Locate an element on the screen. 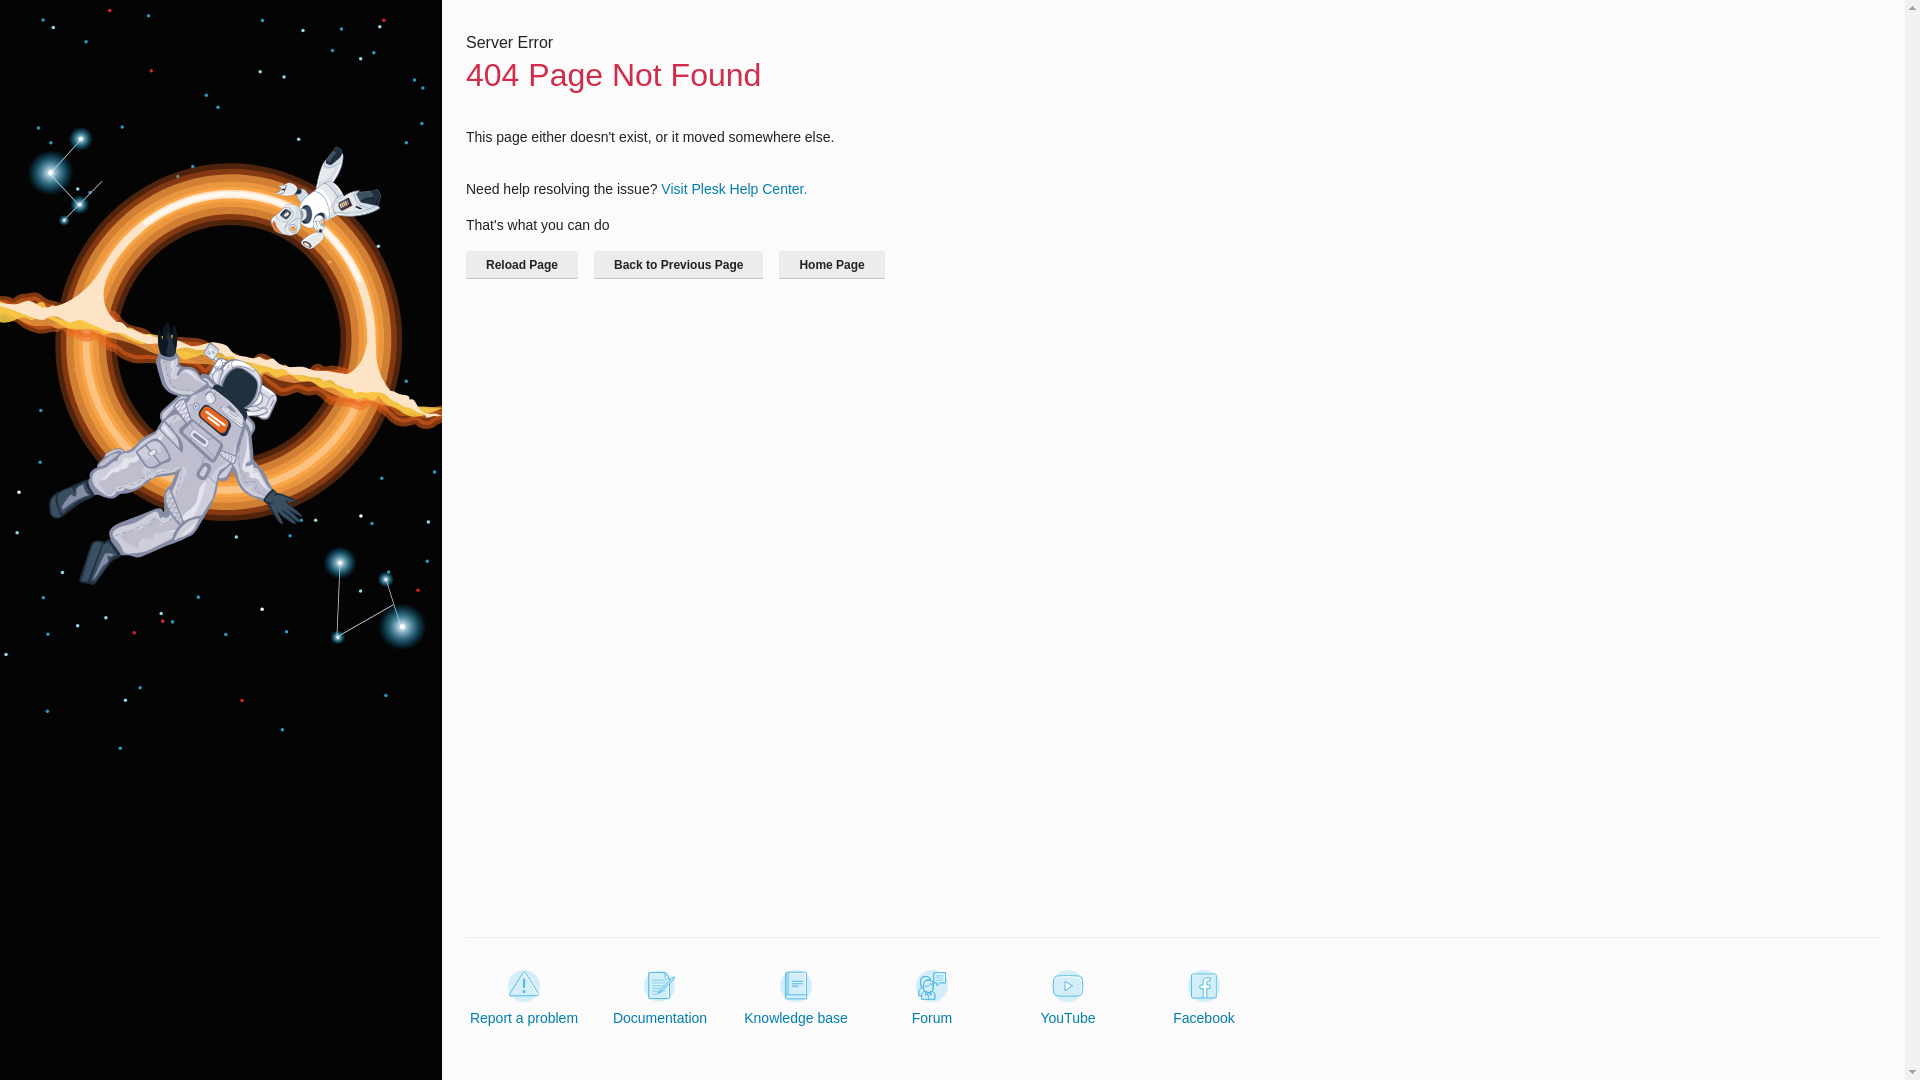 The height and width of the screenshot is (1080, 1920). Documentation is located at coordinates (660, 998).